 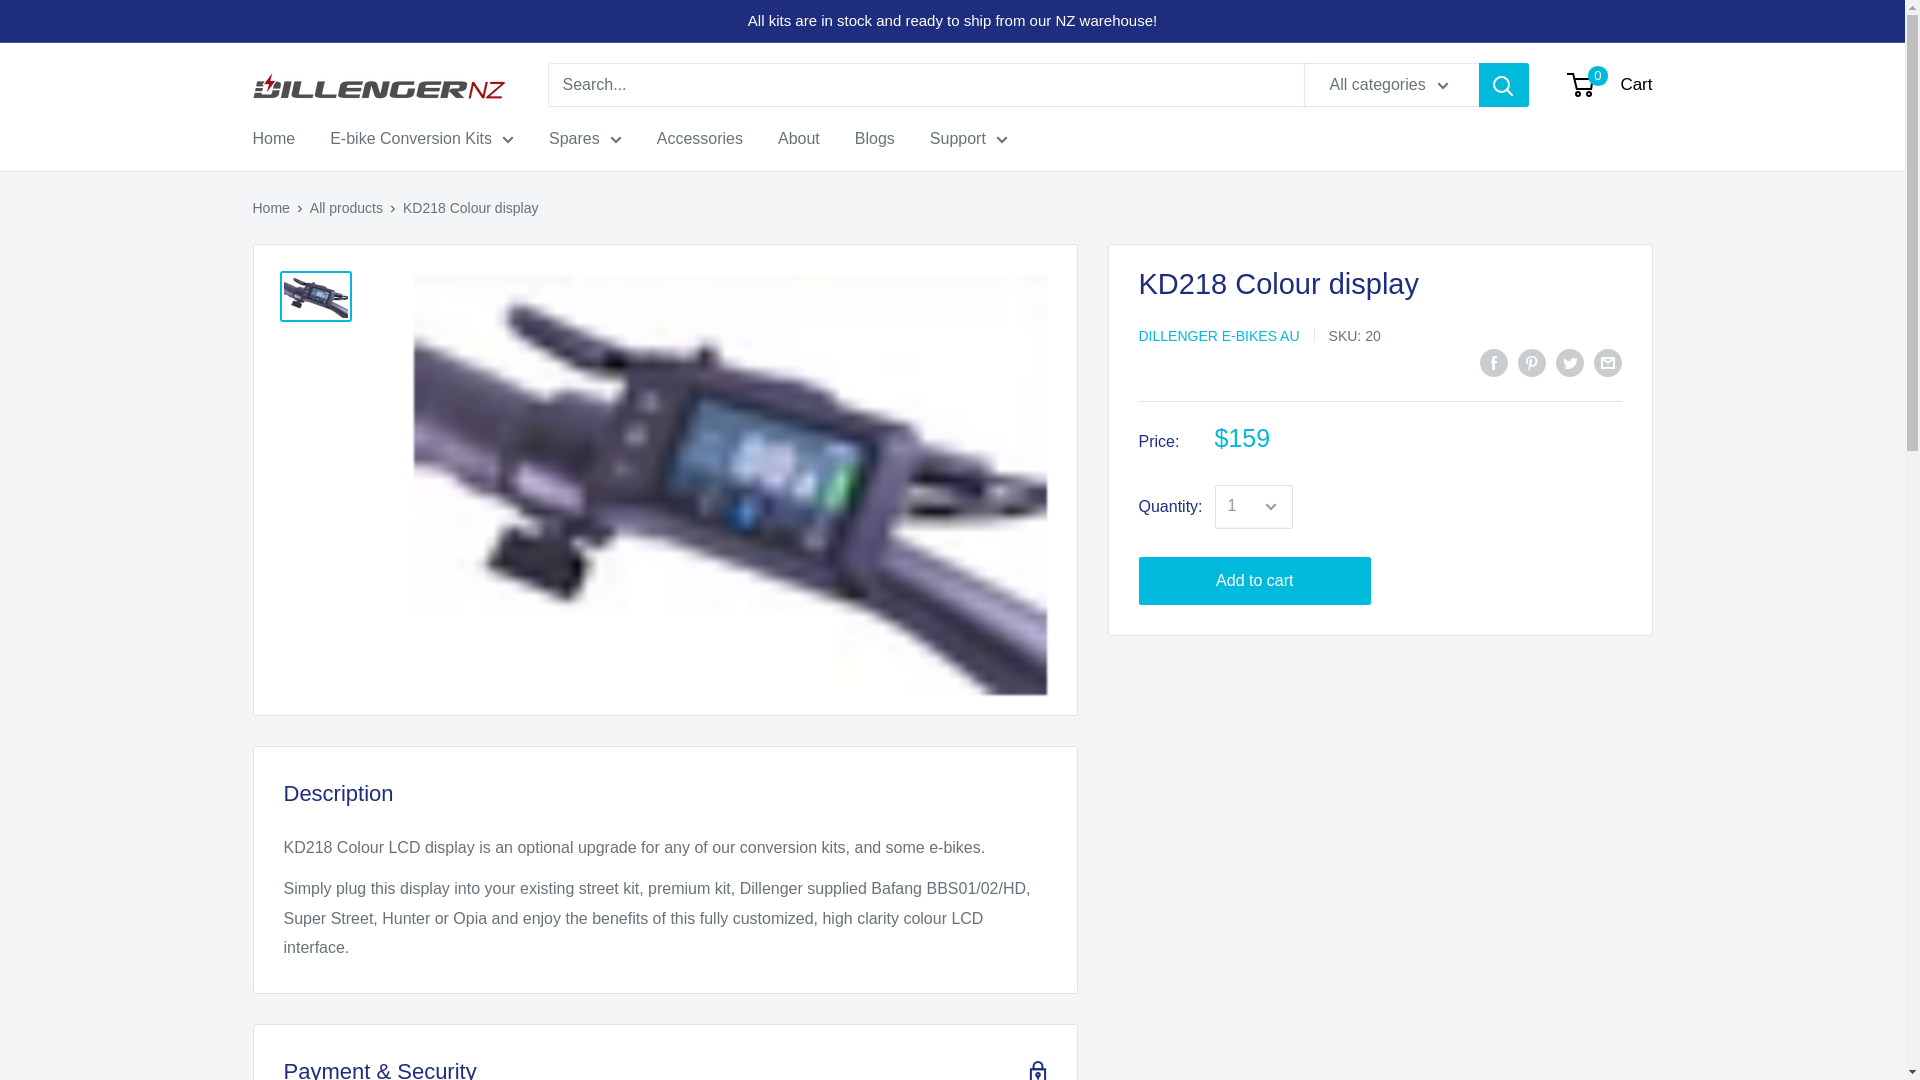 What do you see at coordinates (422, 139) in the screenshot?
I see `E-bike Conversion Kits` at bounding box center [422, 139].